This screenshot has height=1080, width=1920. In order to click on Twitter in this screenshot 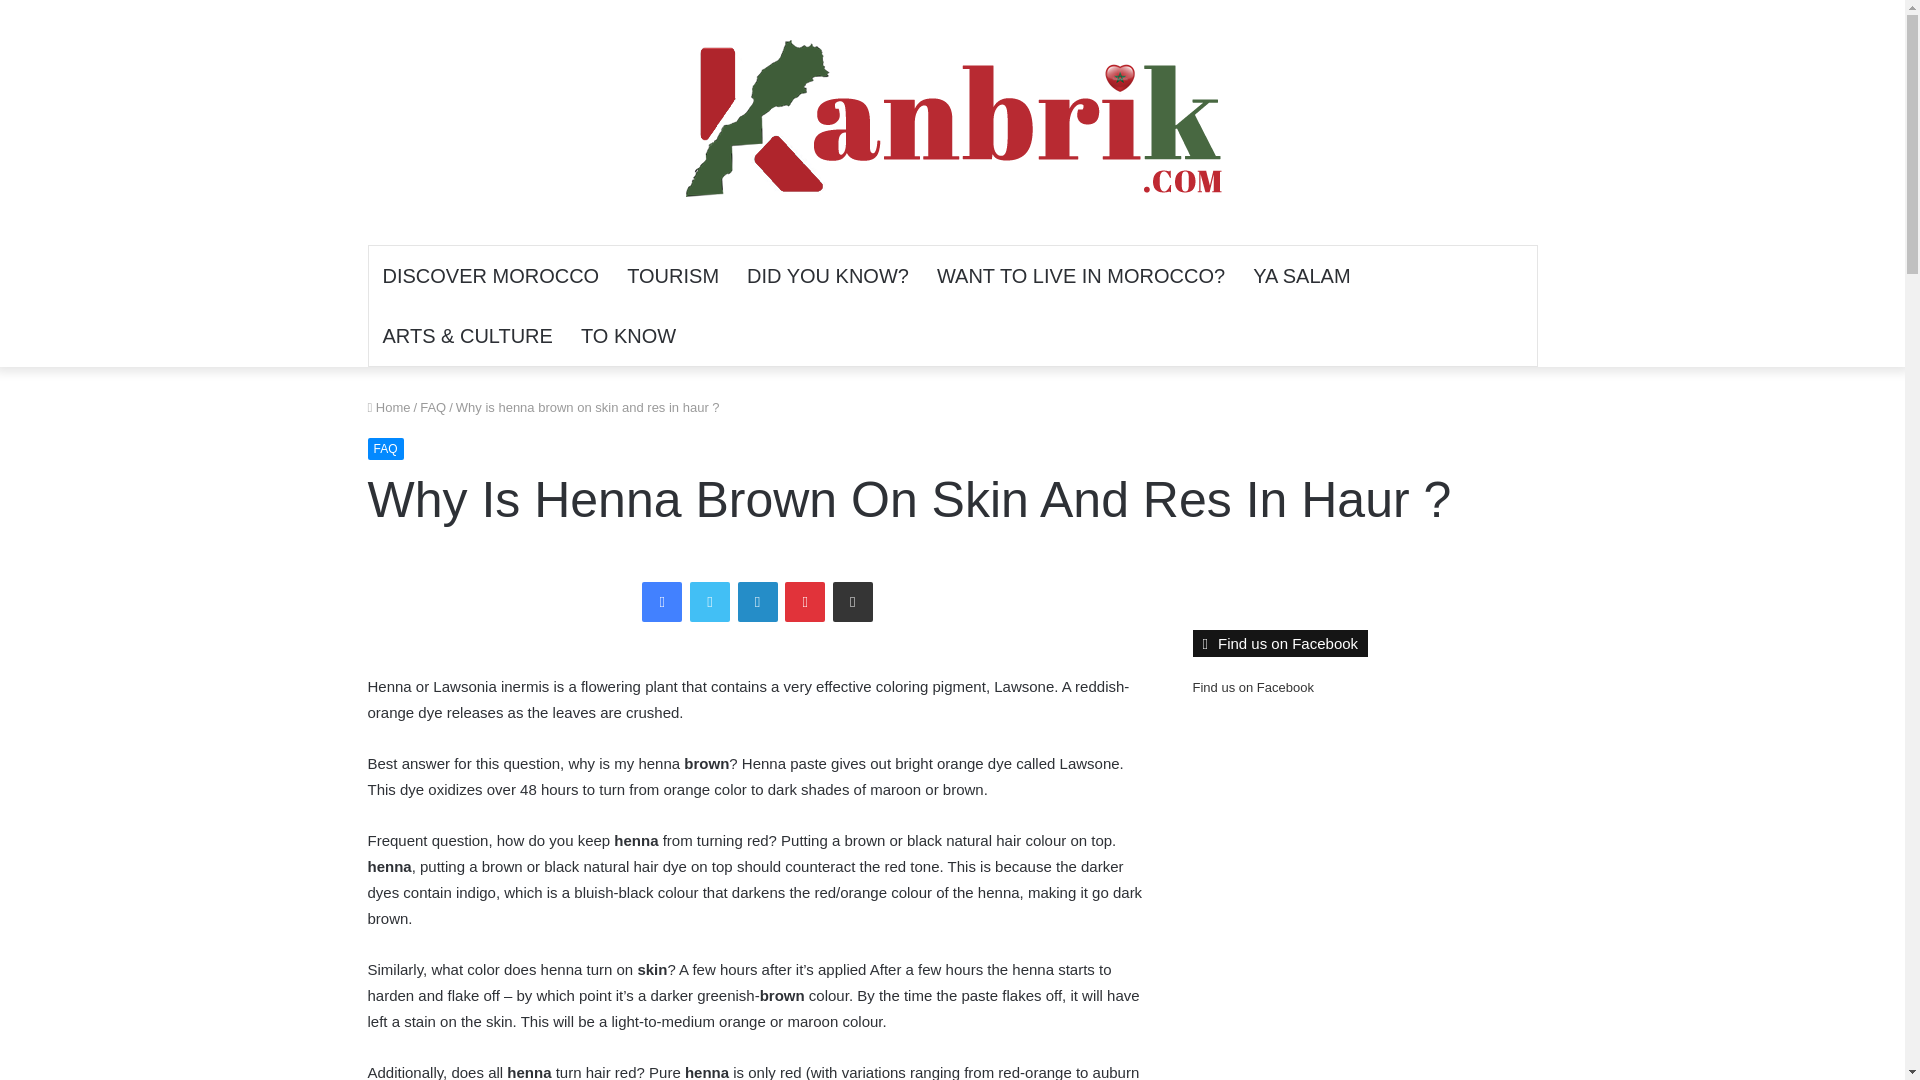, I will do `click(709, 602)`.